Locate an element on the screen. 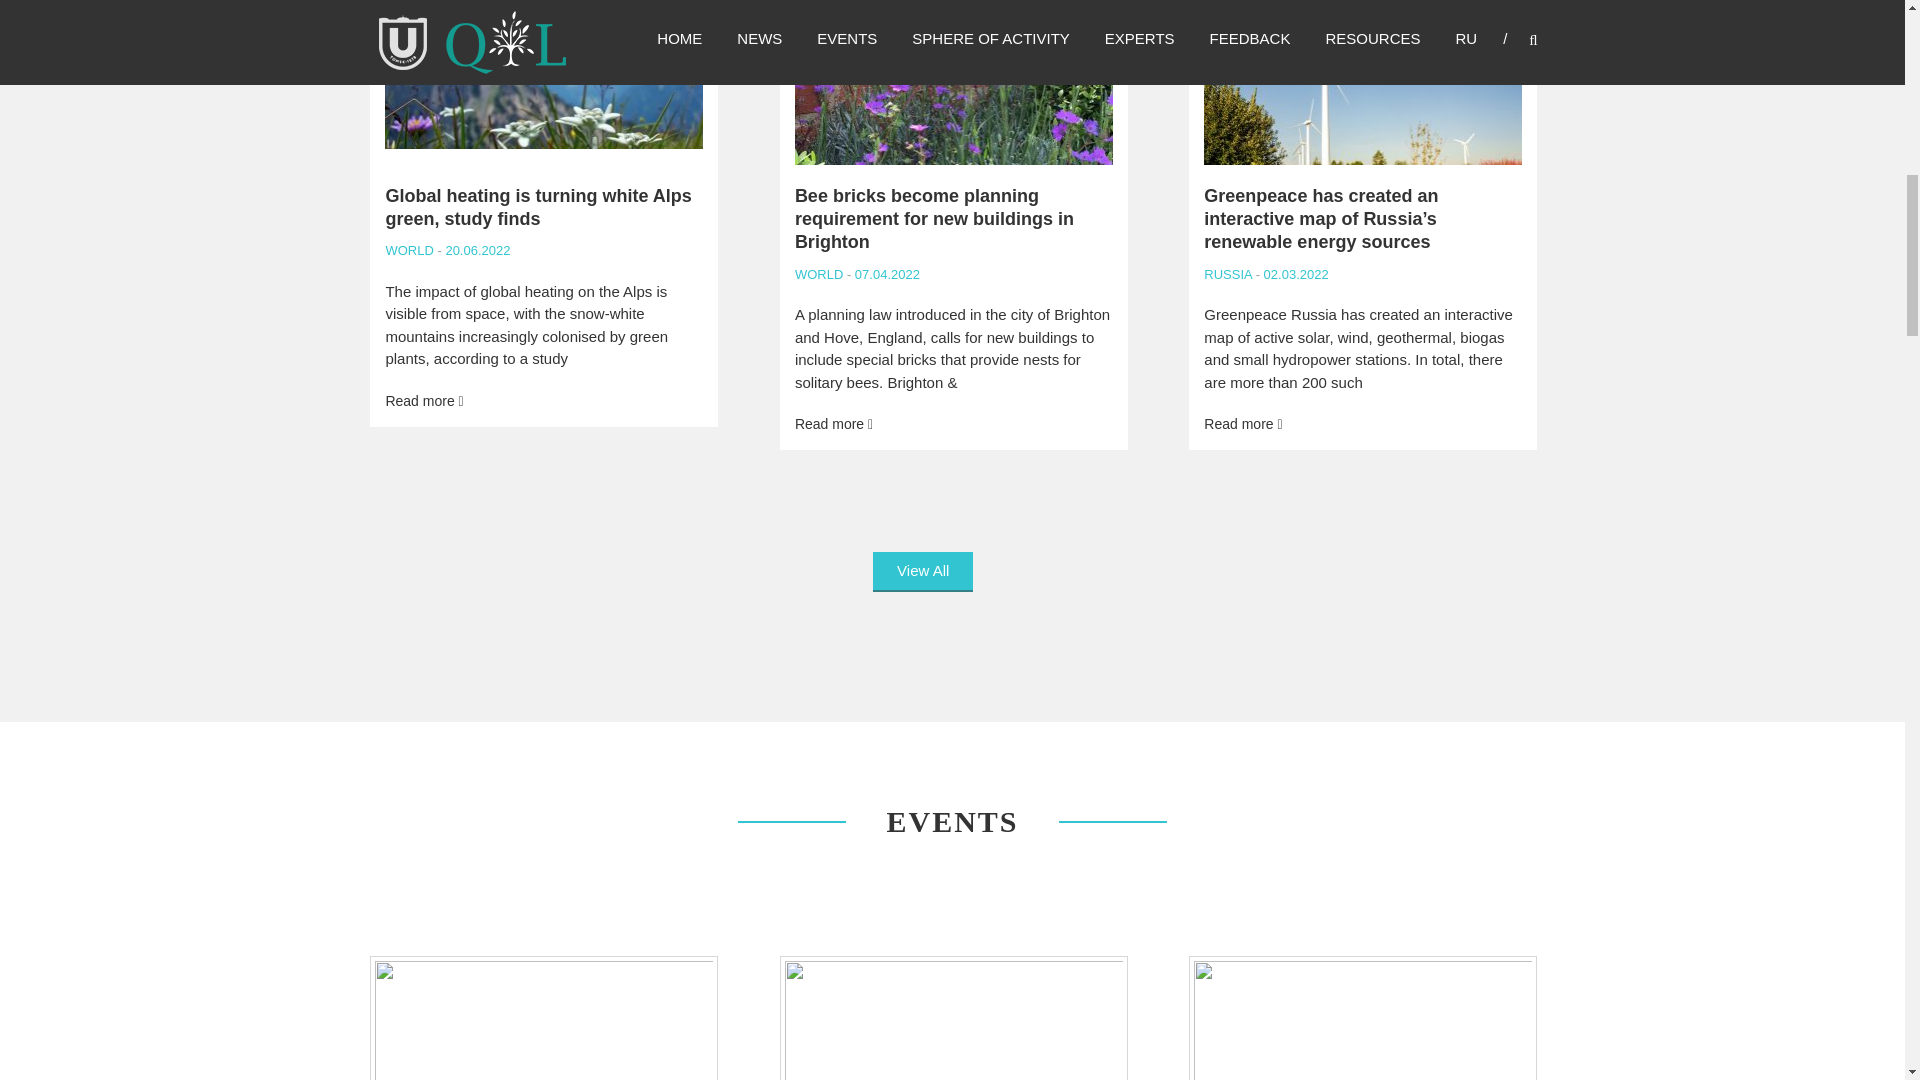 The height and width of the screenshot is (1080, 1920). RUSSIA is located at coordinates (1227, 274).